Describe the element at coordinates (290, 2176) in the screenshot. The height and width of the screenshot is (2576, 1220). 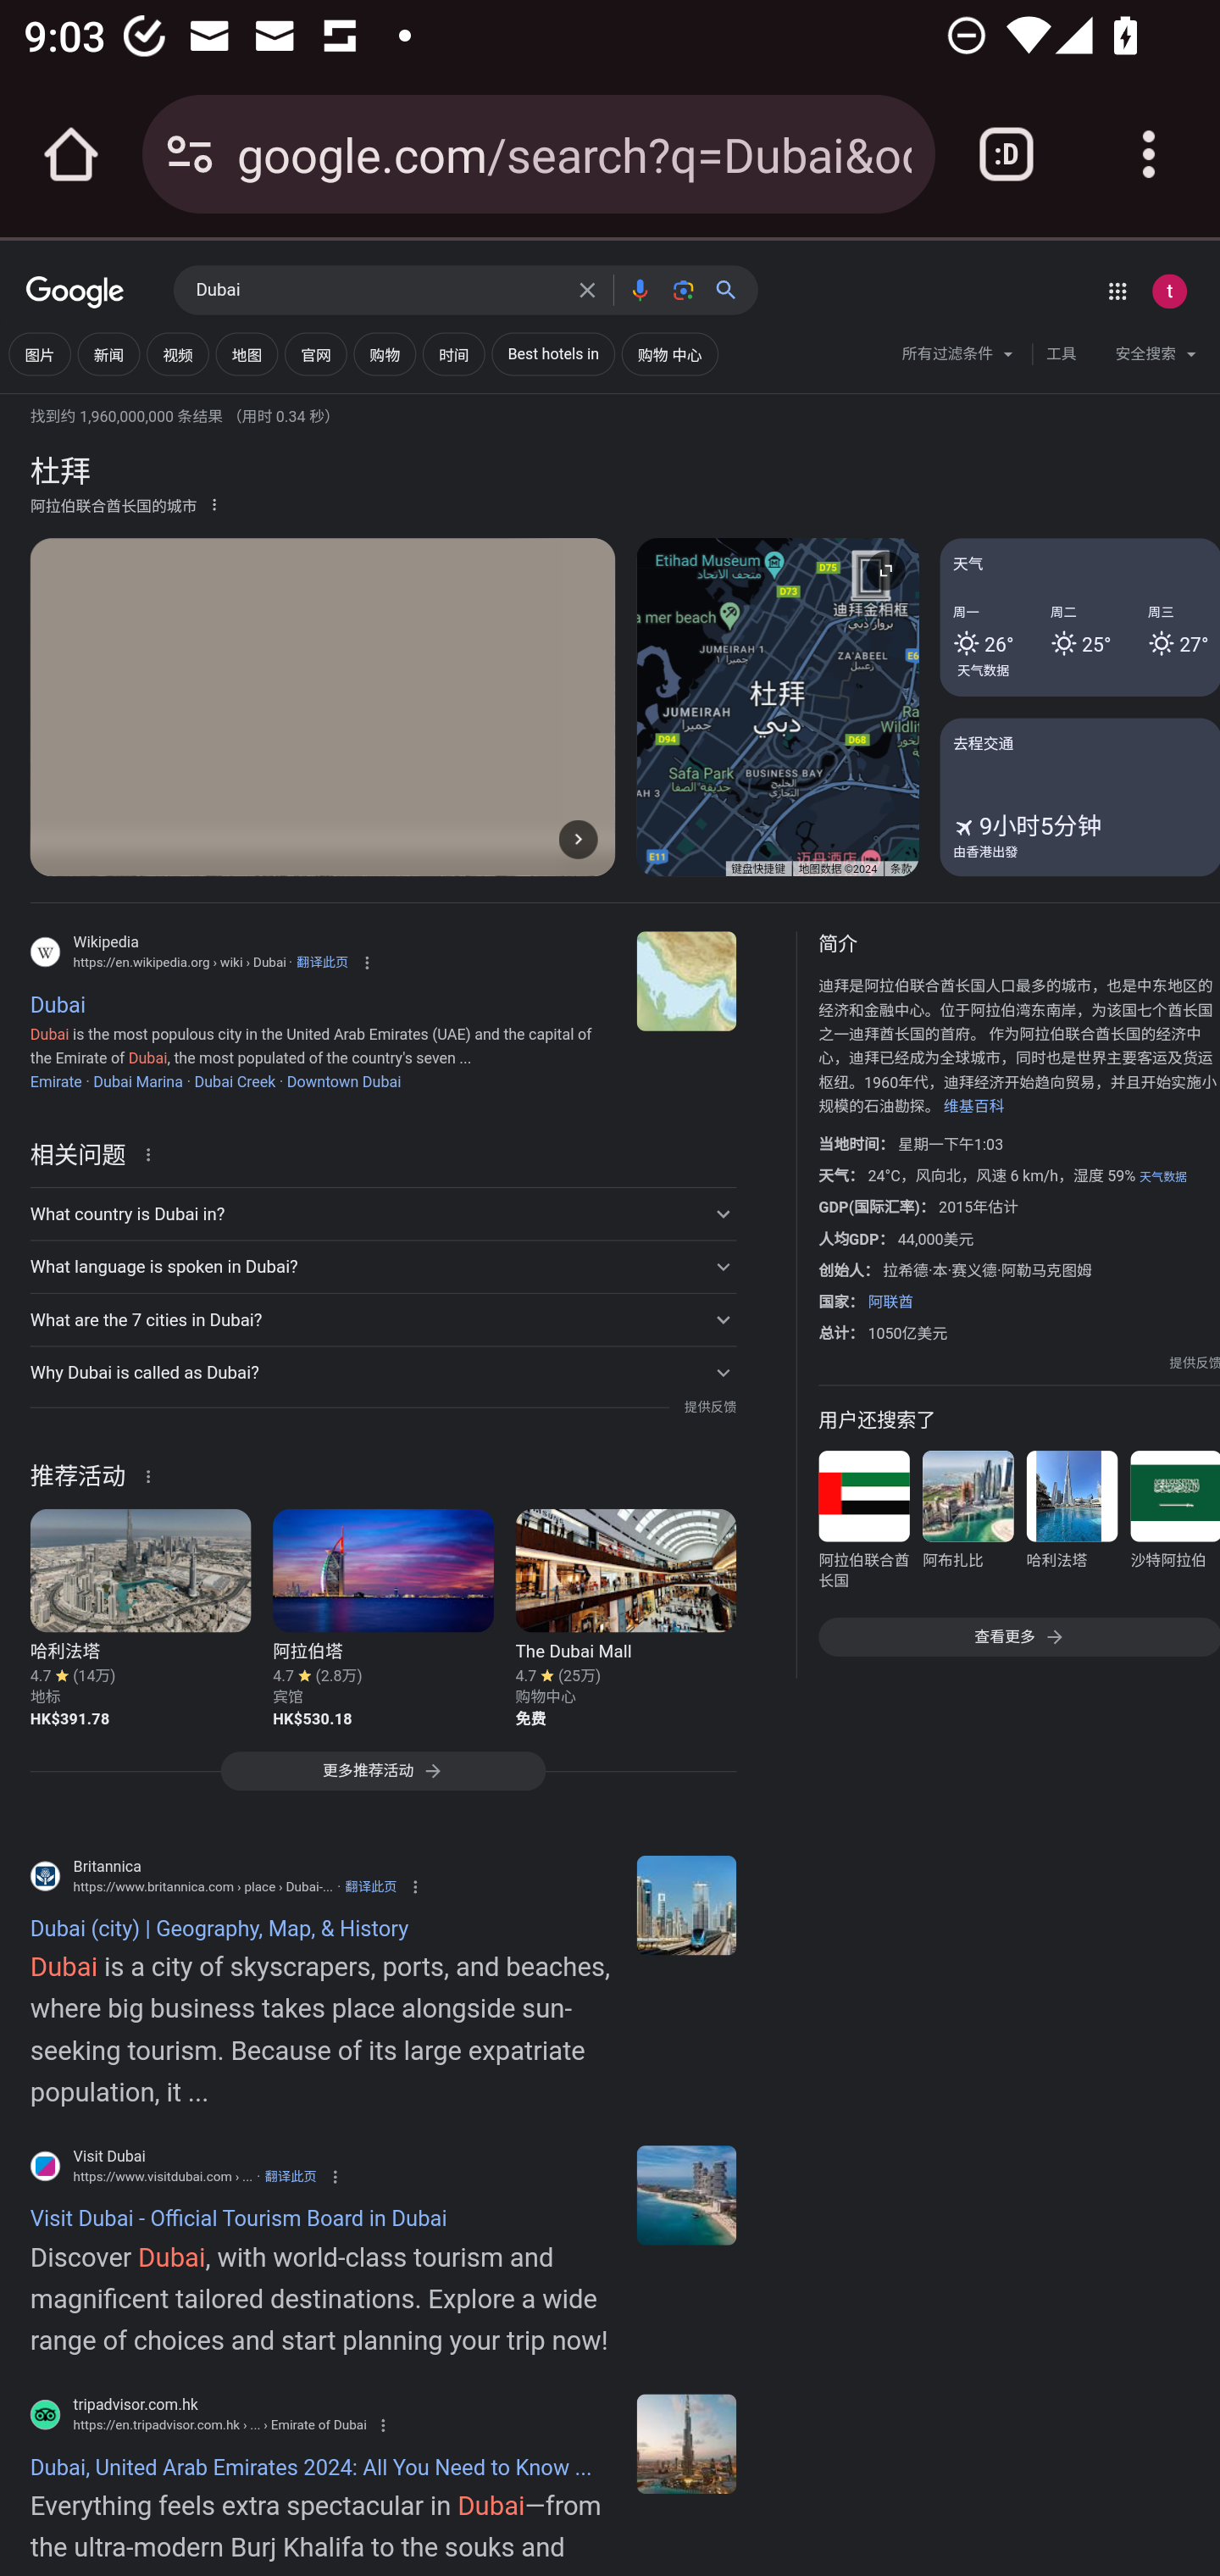
I see `翻译此页` at that location.